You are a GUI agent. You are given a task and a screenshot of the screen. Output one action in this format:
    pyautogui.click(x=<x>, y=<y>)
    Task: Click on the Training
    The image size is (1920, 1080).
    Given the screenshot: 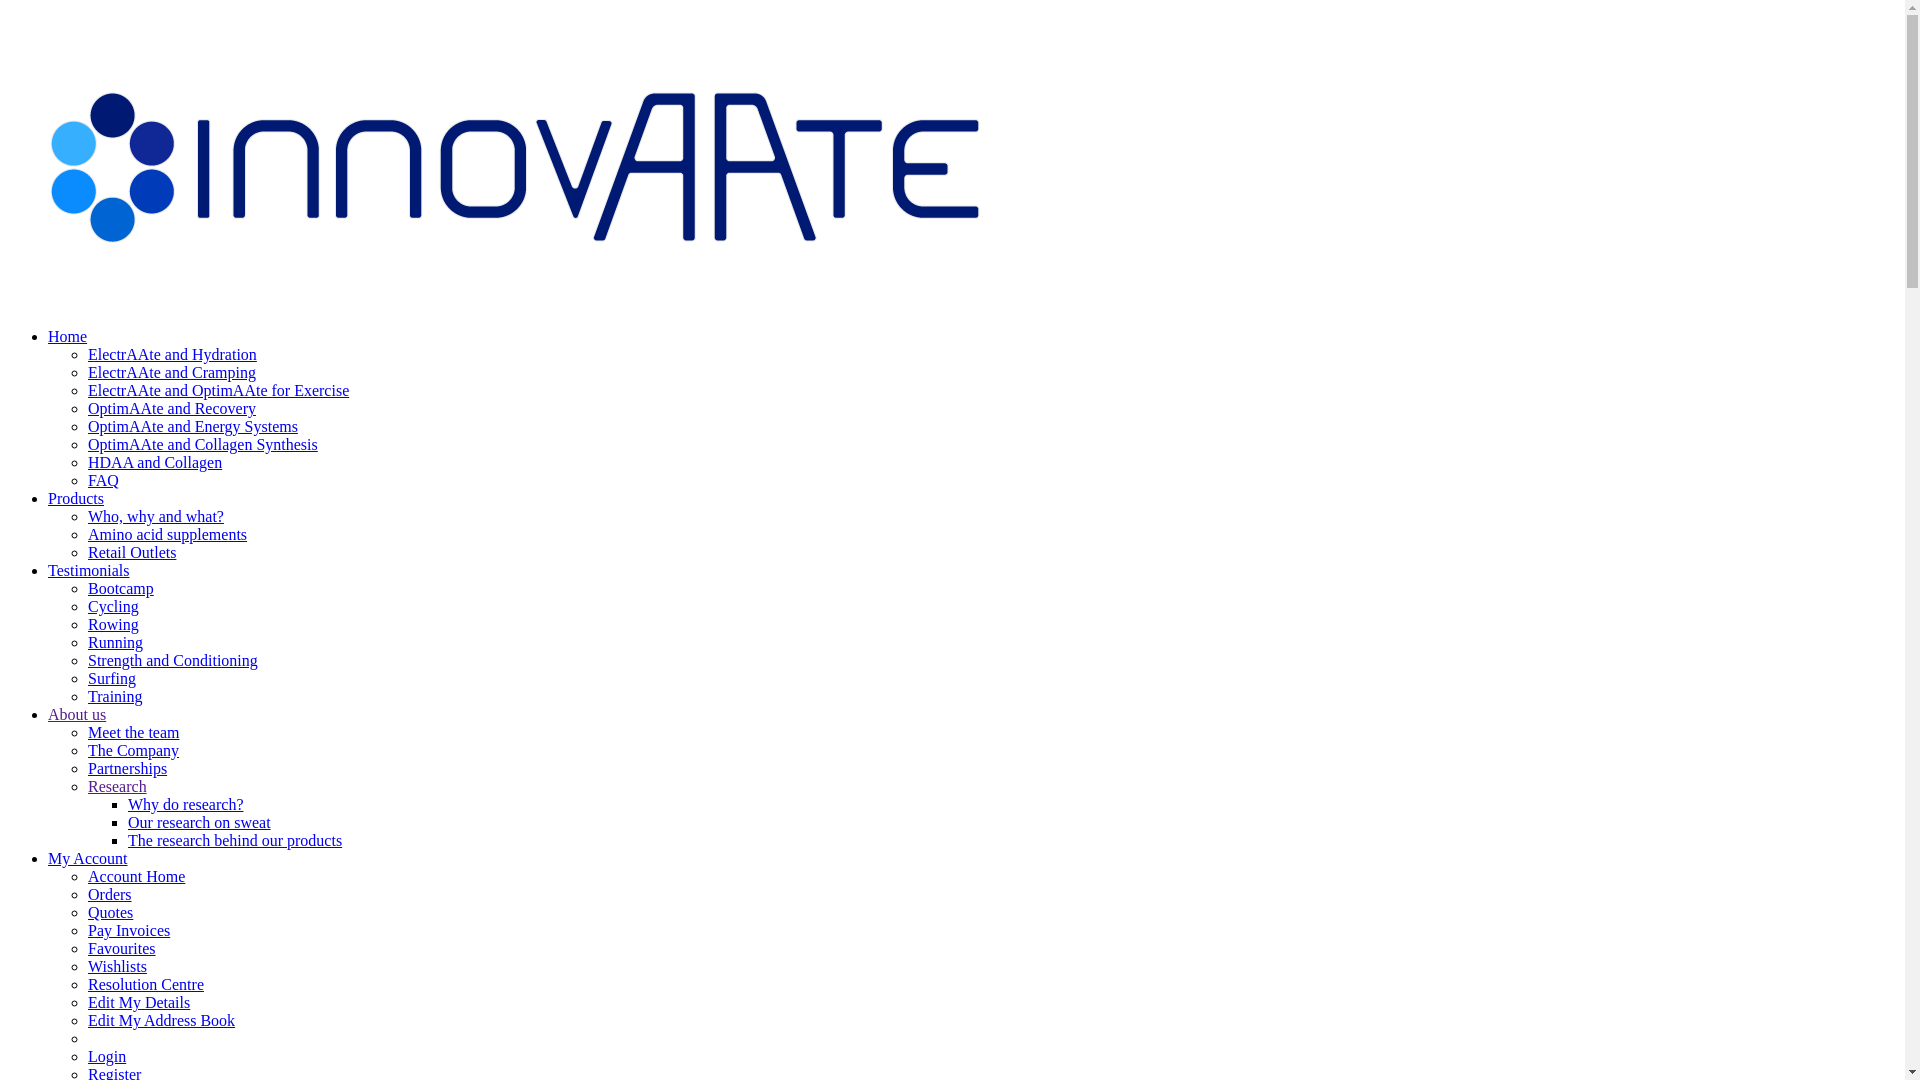 What is the action you would take?
    pyautogui.click(x=116, y=696)
    